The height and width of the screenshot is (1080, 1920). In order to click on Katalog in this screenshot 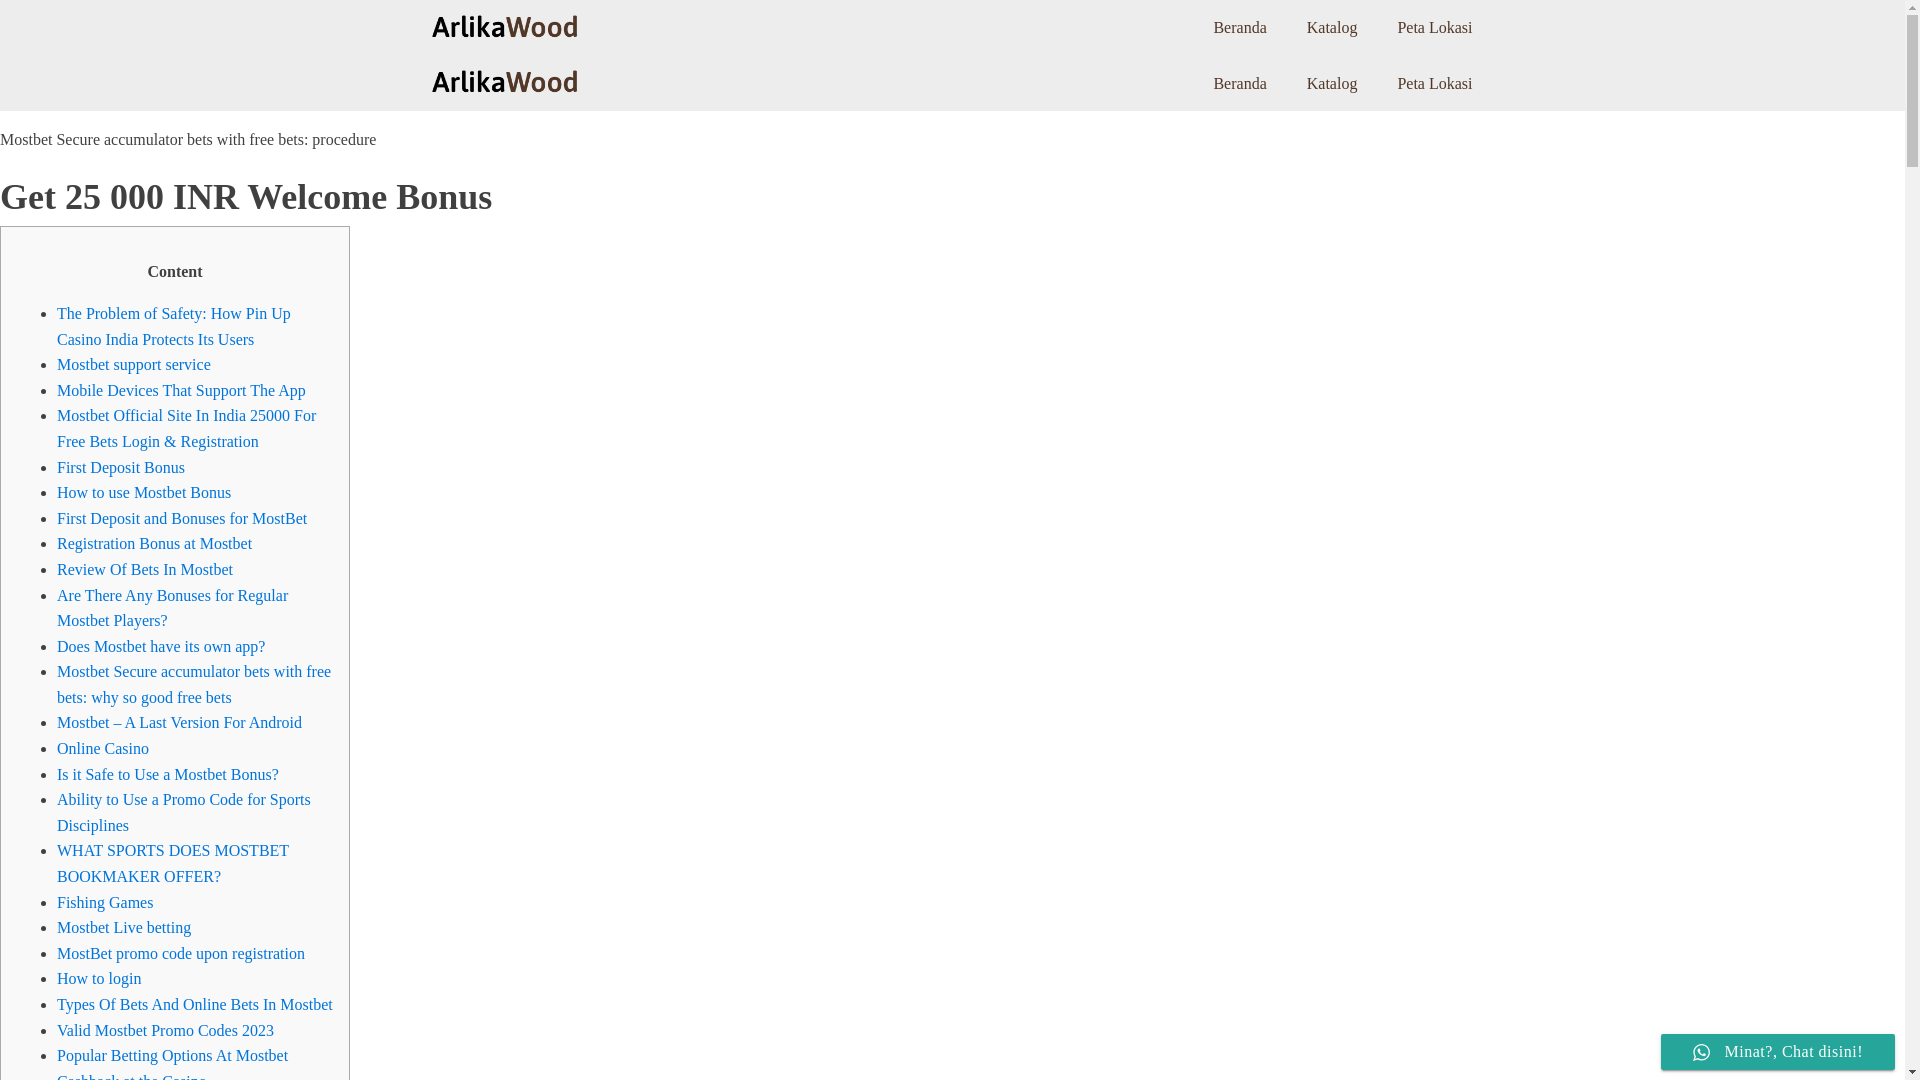, I will do `click(1332, 84)`.